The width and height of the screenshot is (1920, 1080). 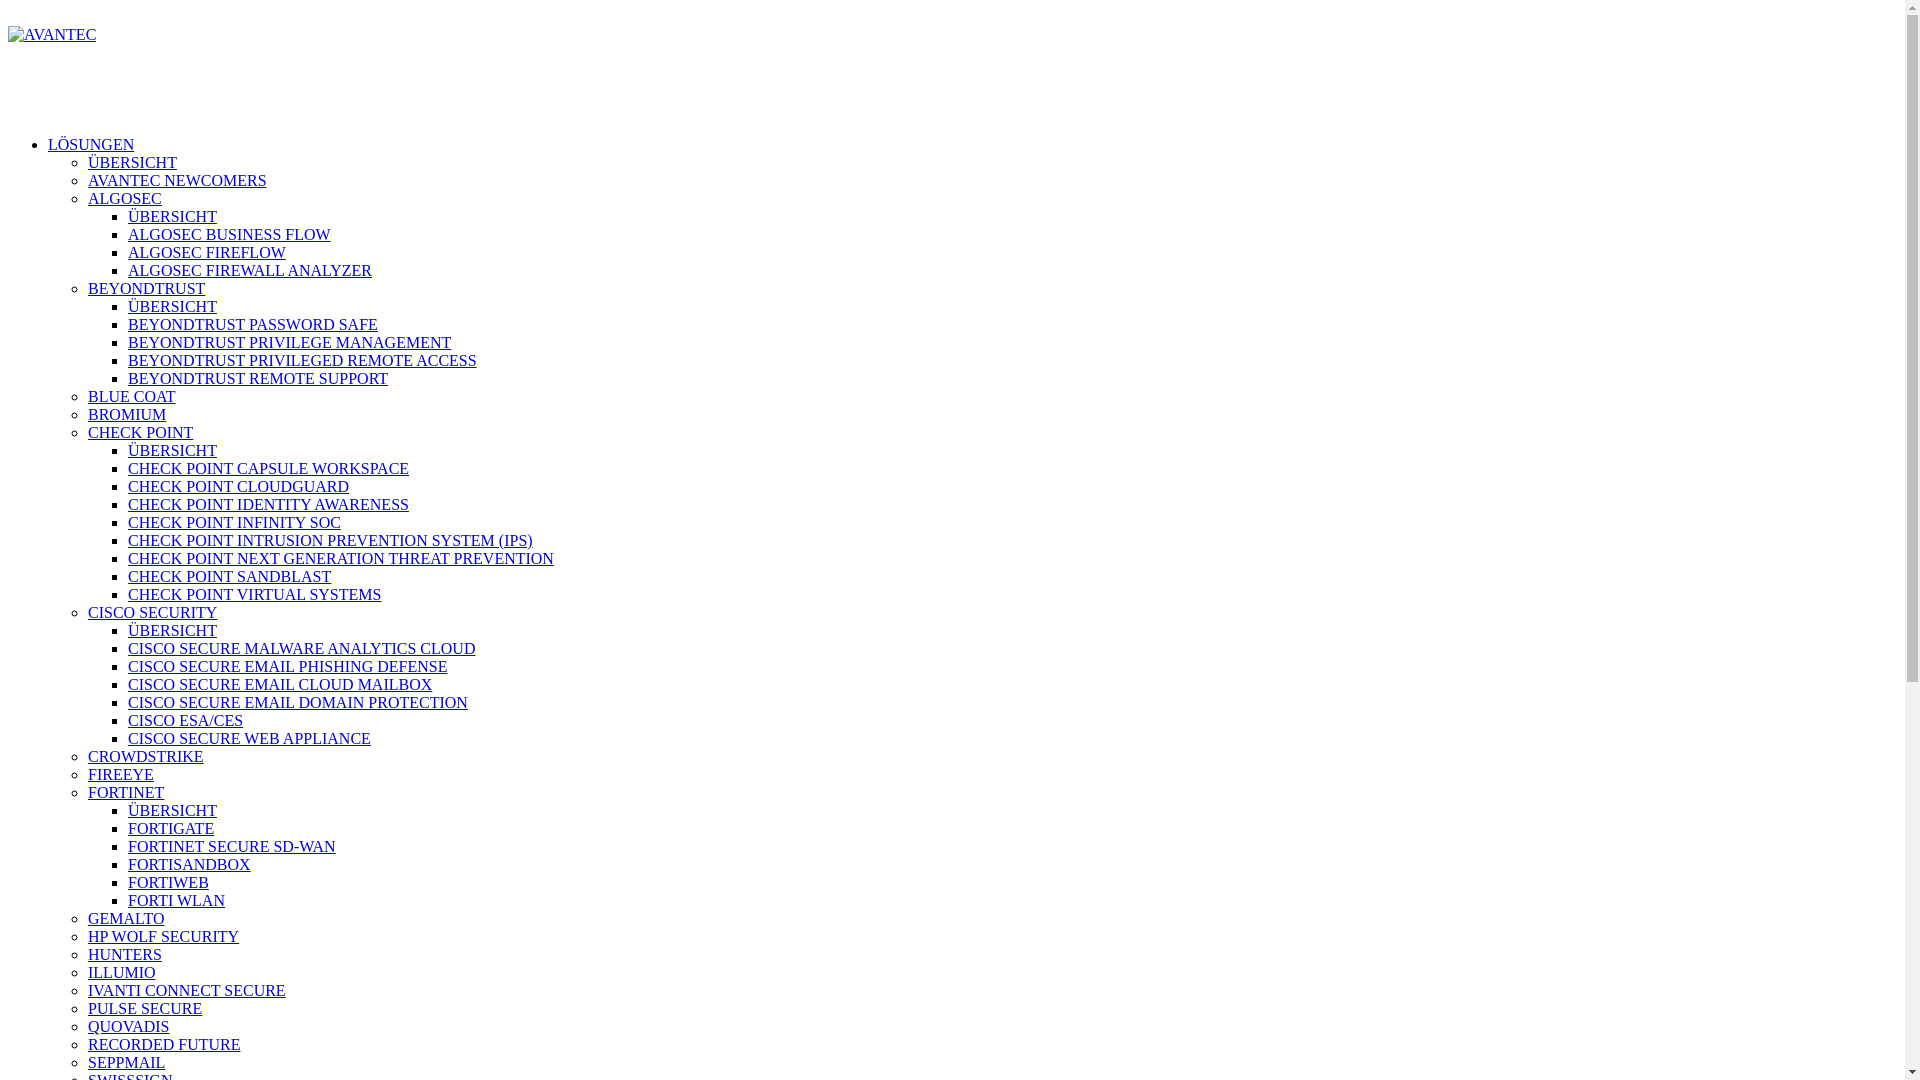 What do you see at coordinates (190, 864) in the screenshot?
I see `FORTISANDBOX` at bounding box center [190, 864].